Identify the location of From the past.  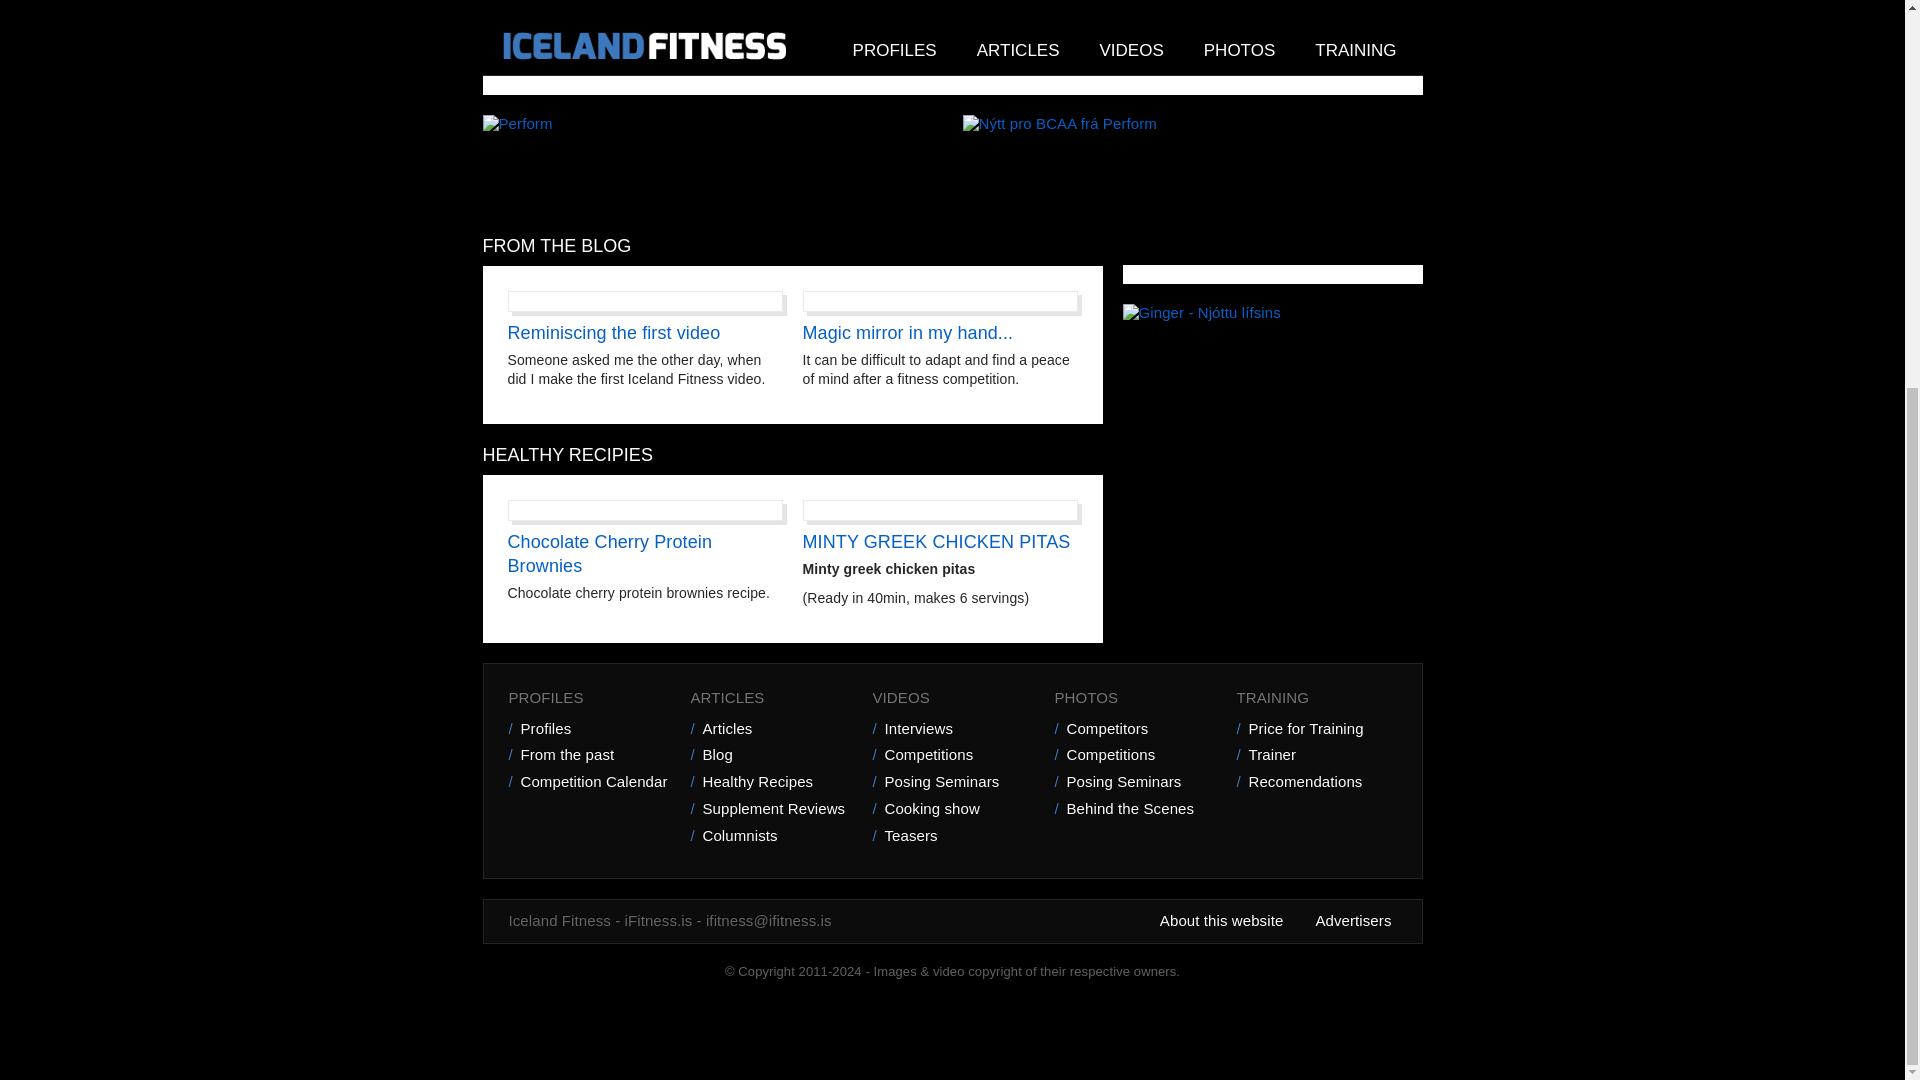
(589, 755).